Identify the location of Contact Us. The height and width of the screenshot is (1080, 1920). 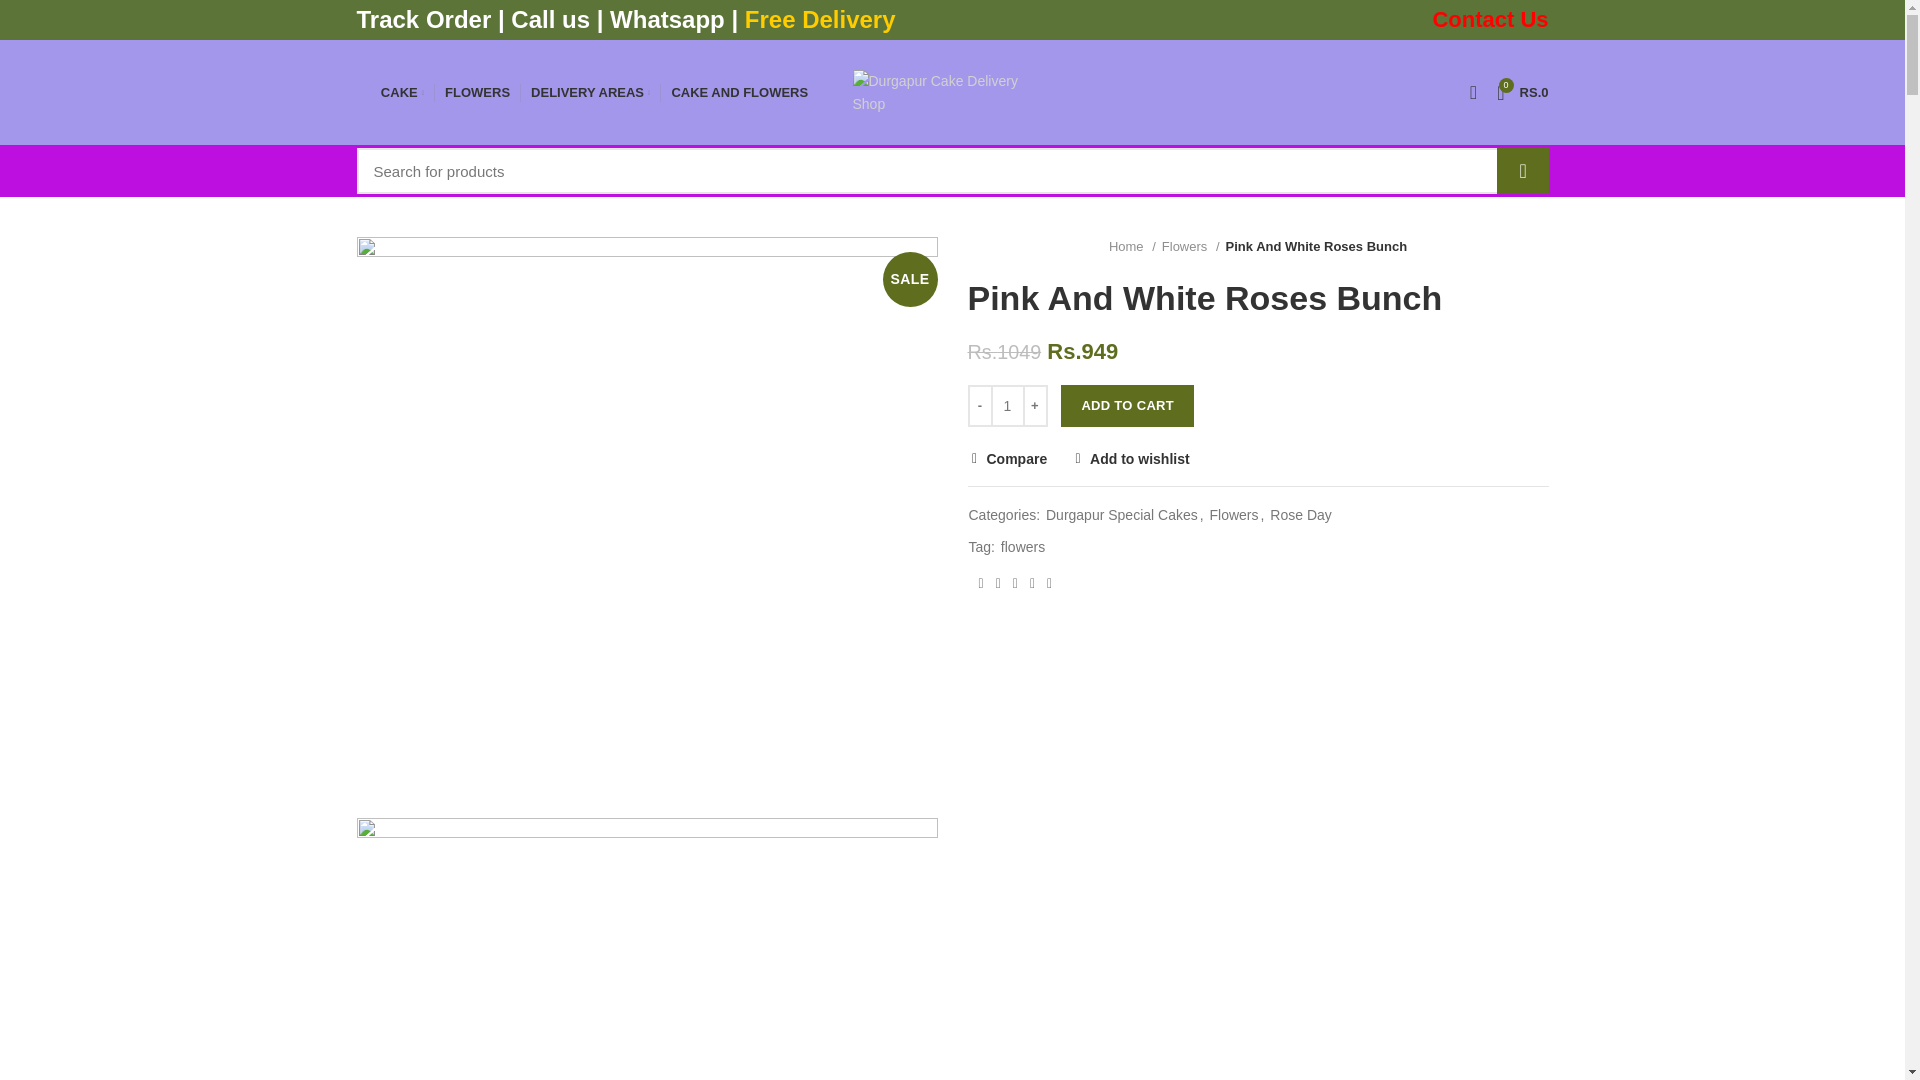
(552, 20).